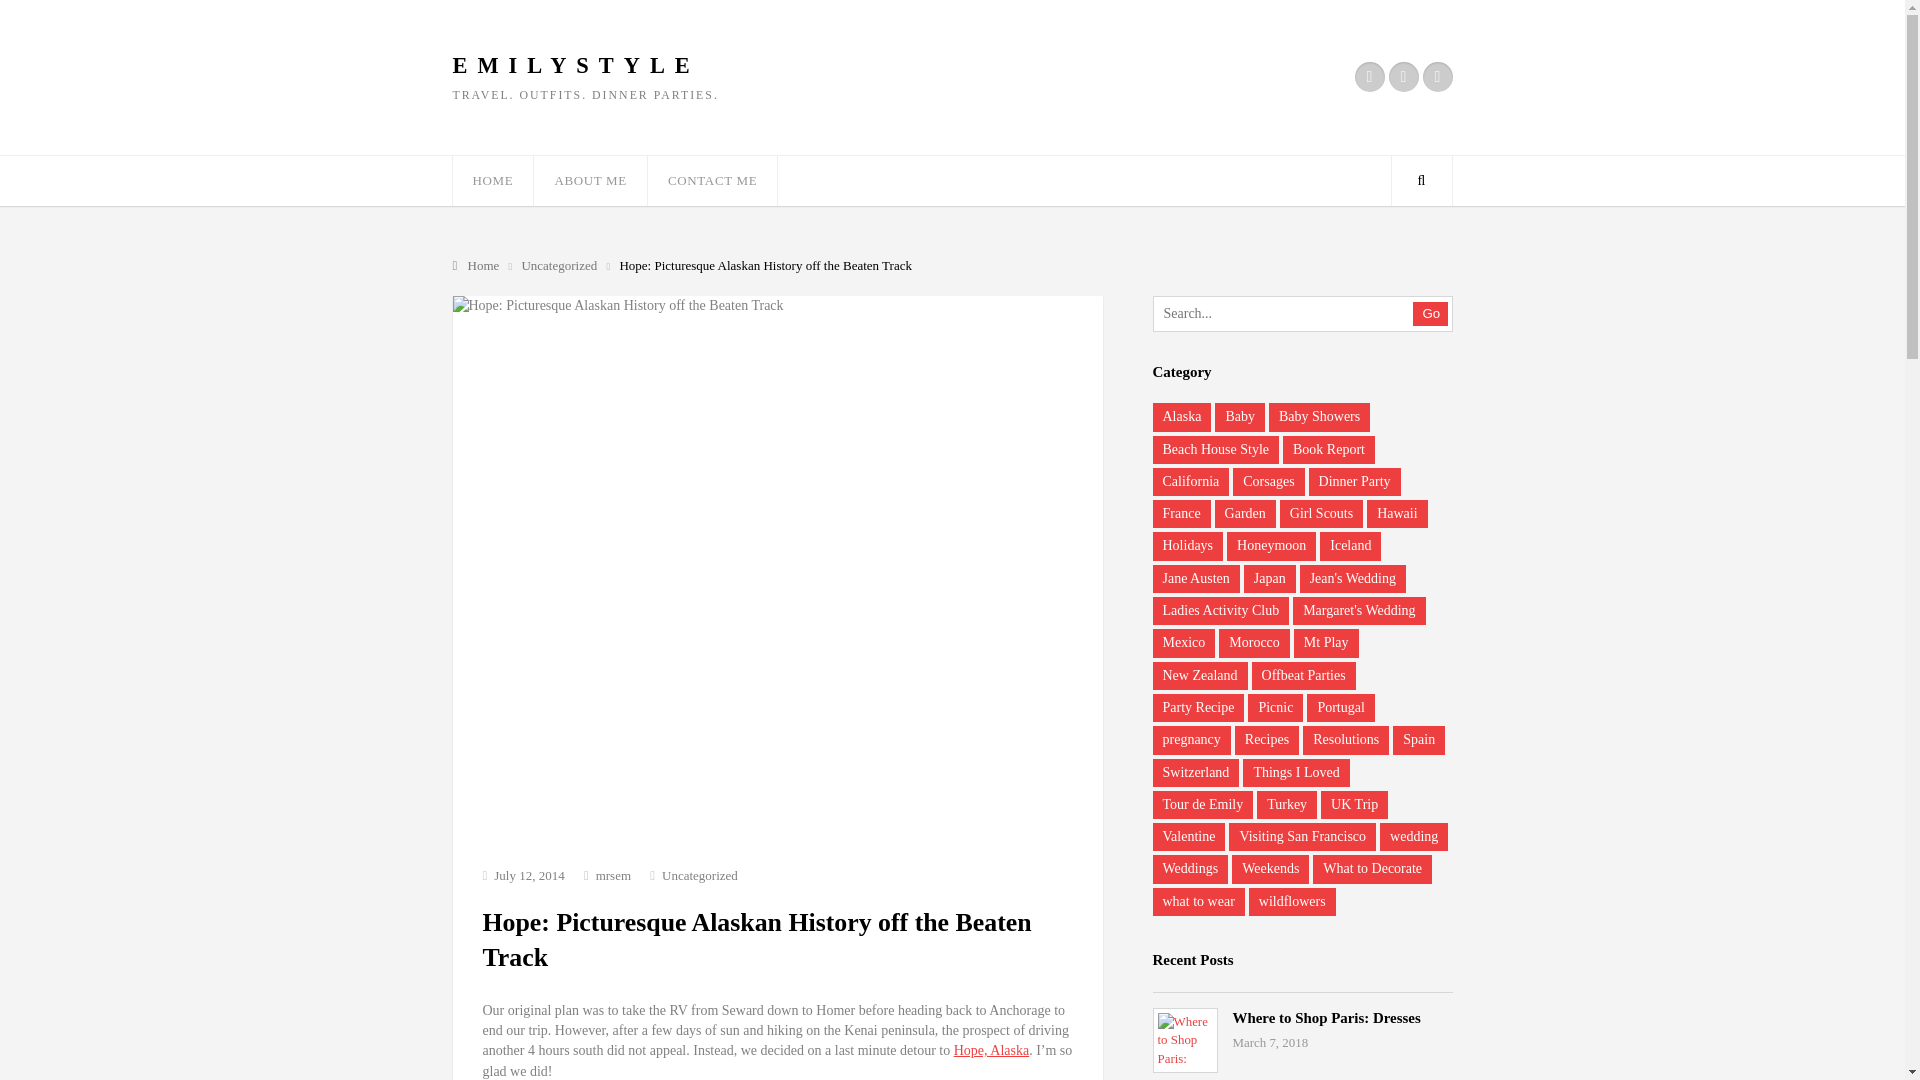 The image size is (1920, 1080). What do you see at coordinates (992, 1050) in the screenshot?
I see `Hope, Alaska` at bounding box center [992, 1050].